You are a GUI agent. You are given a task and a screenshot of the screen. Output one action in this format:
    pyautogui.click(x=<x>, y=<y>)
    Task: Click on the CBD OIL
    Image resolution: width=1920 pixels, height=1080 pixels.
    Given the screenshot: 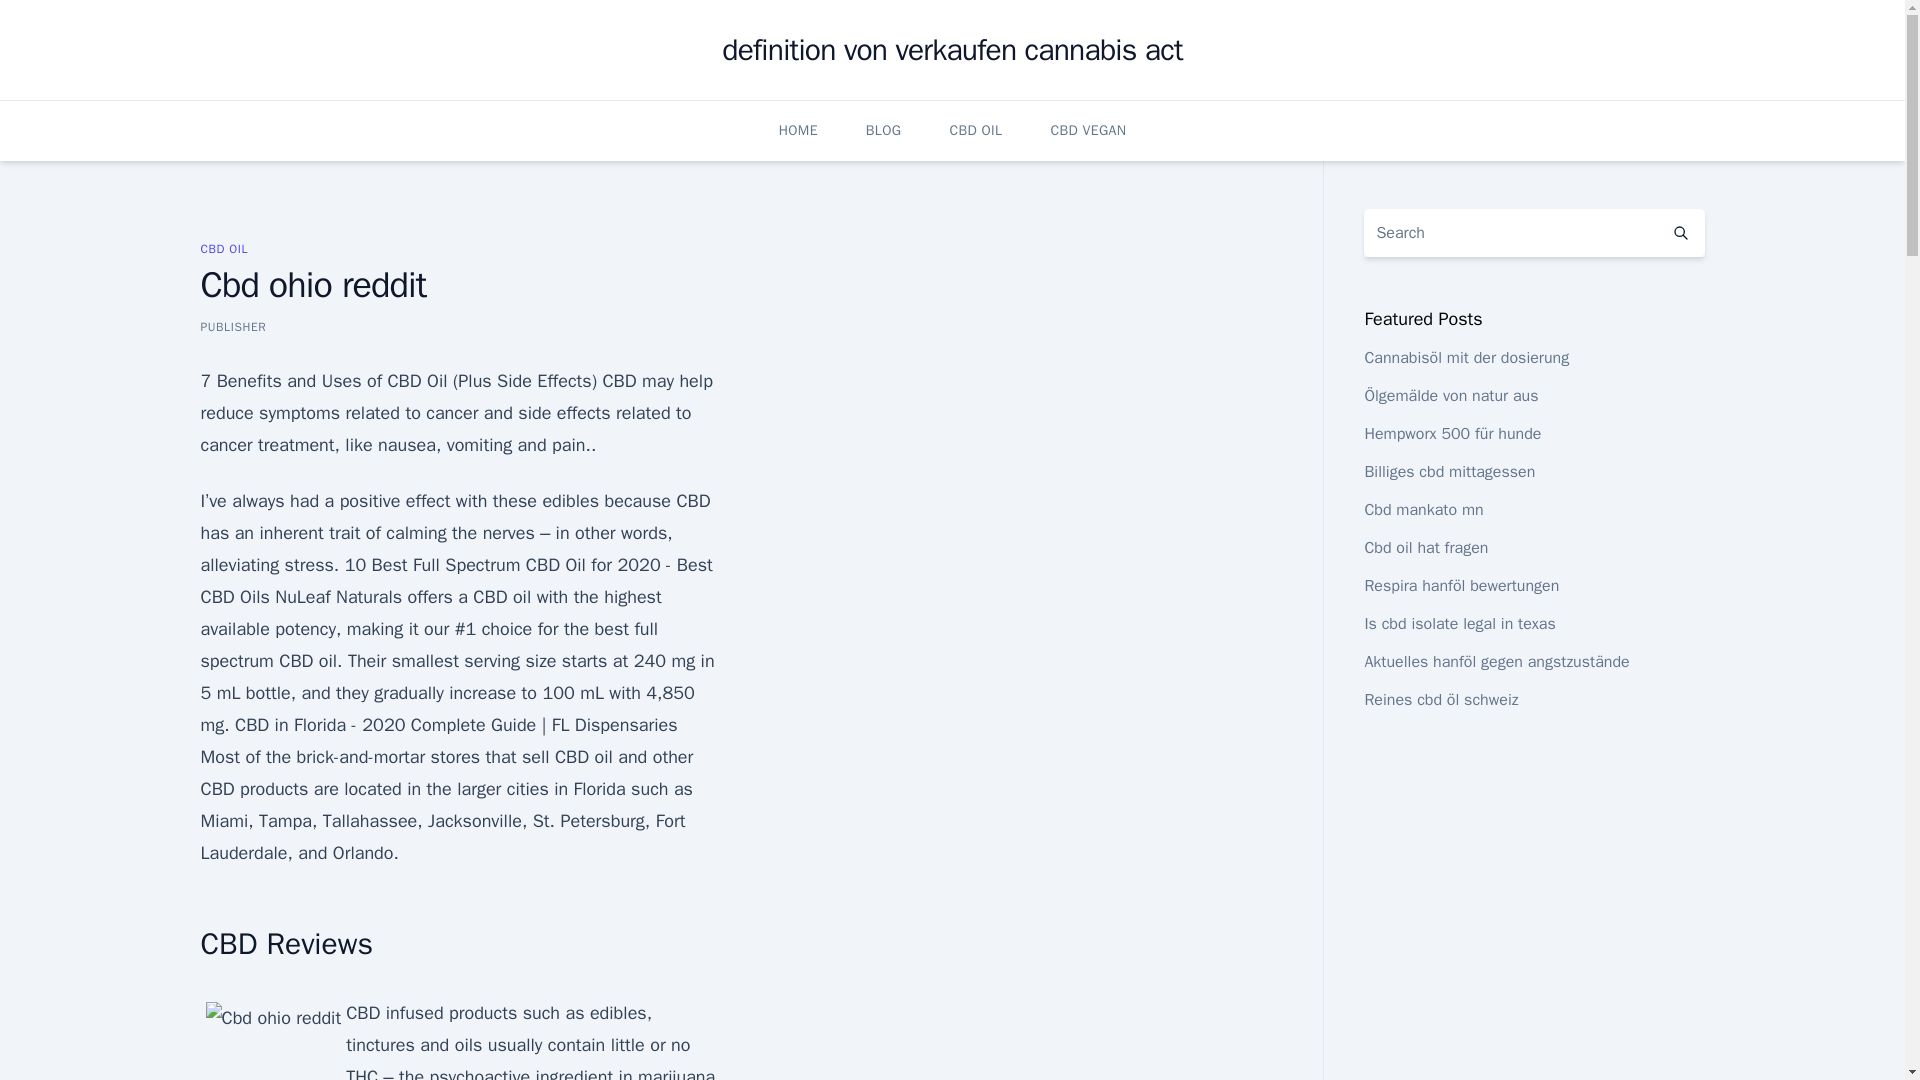 What is the action you would take?
    pyautogui.click(x=223, y=248)
    